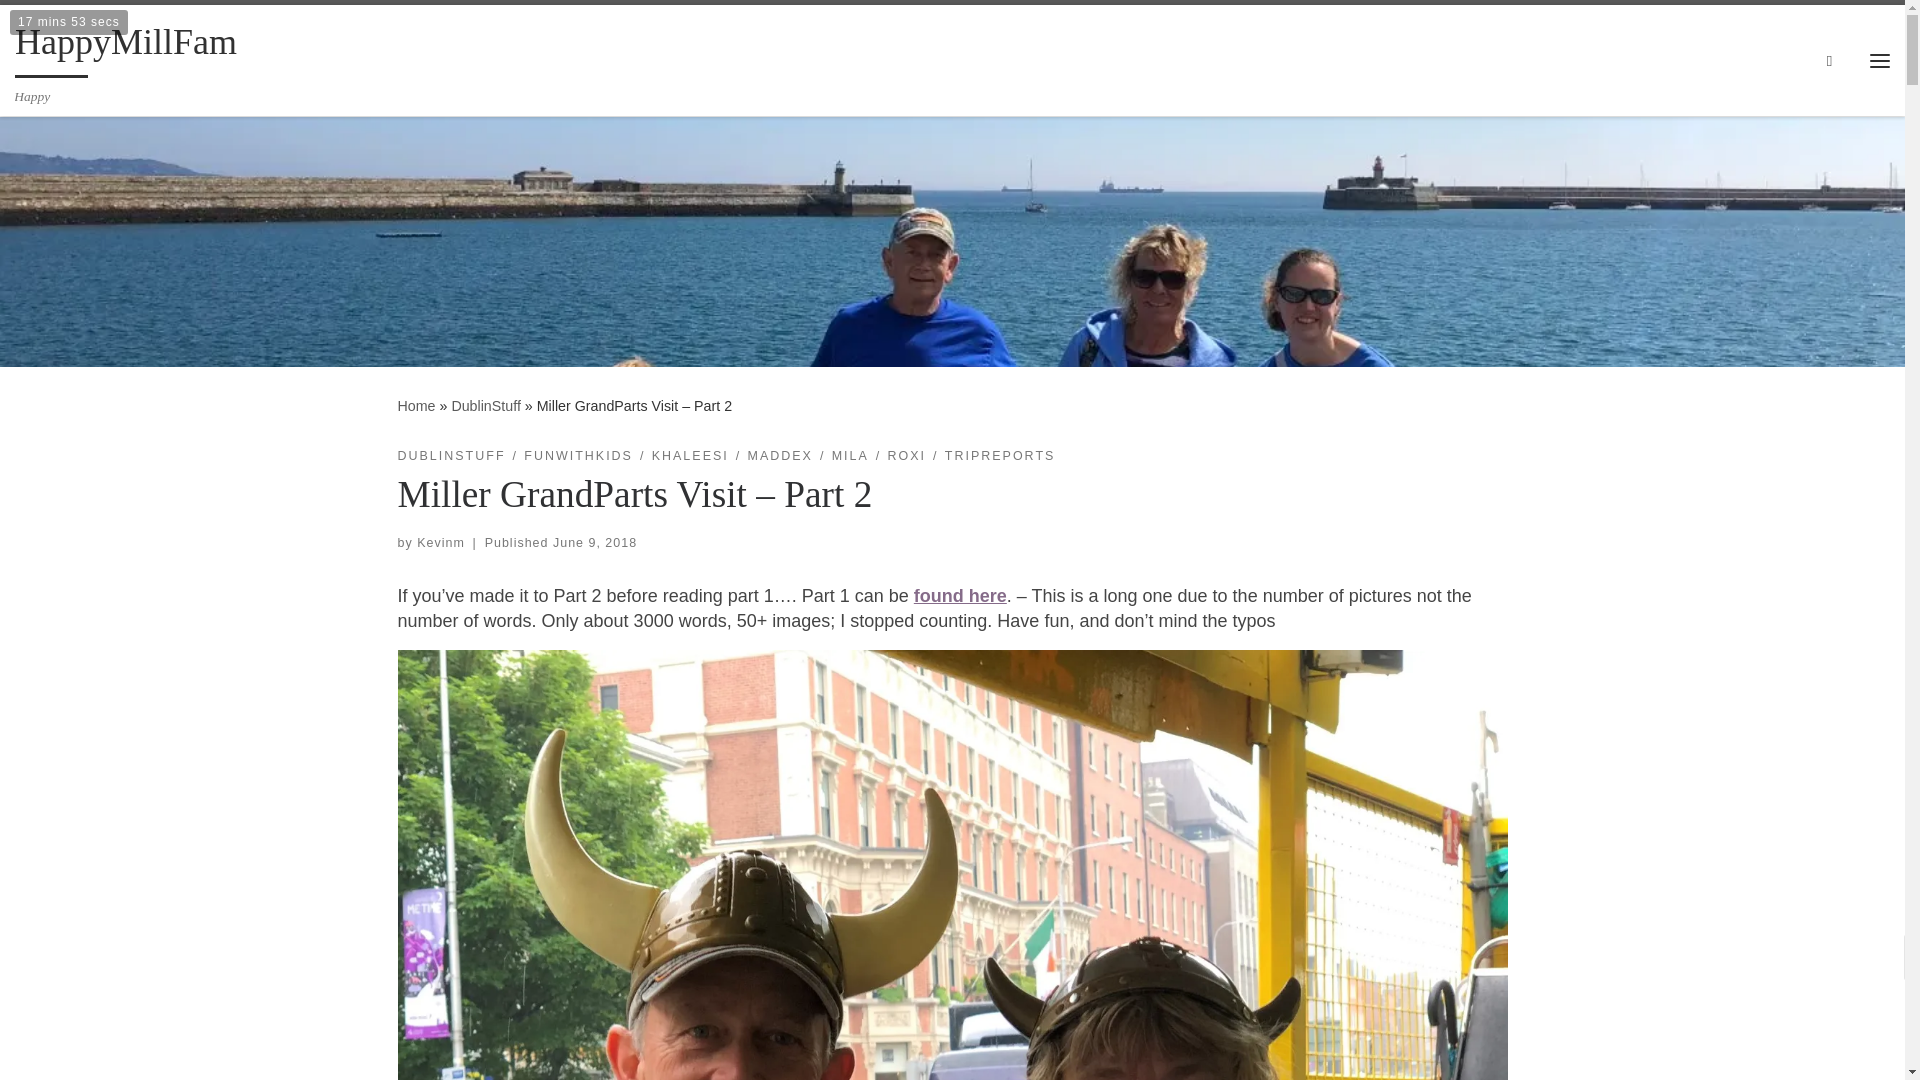  I want to click on MADDEX, so click(780, 456).